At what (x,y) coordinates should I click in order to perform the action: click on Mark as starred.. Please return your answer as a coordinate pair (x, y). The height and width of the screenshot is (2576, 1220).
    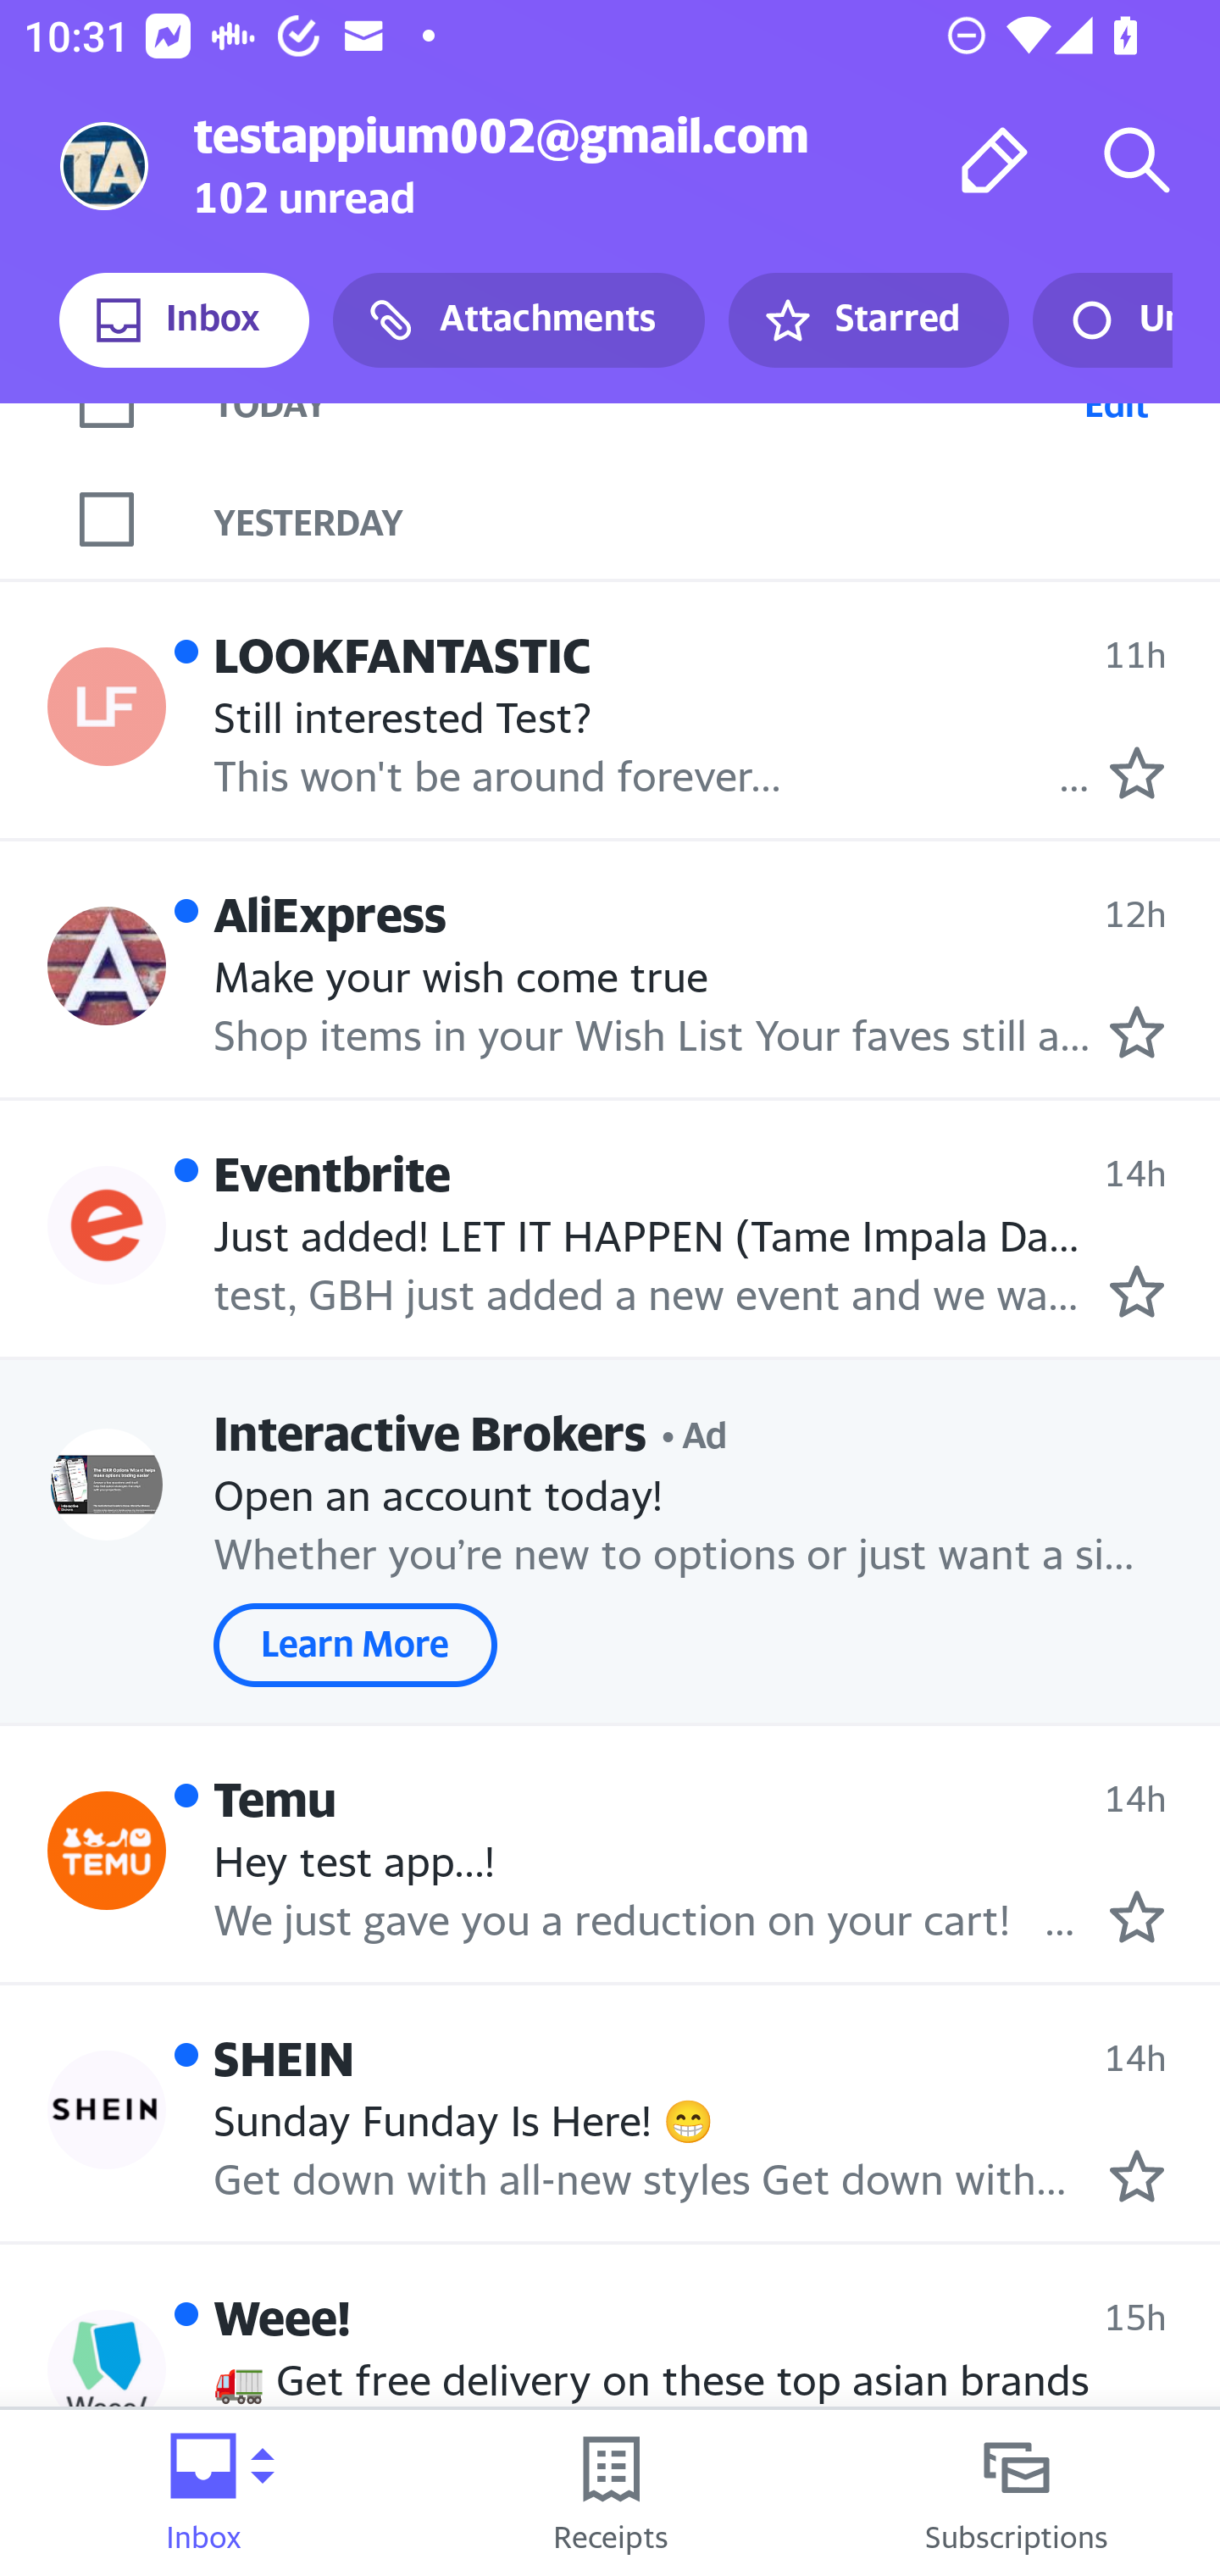
    Looking at the image, I should click on (1137, 2175).